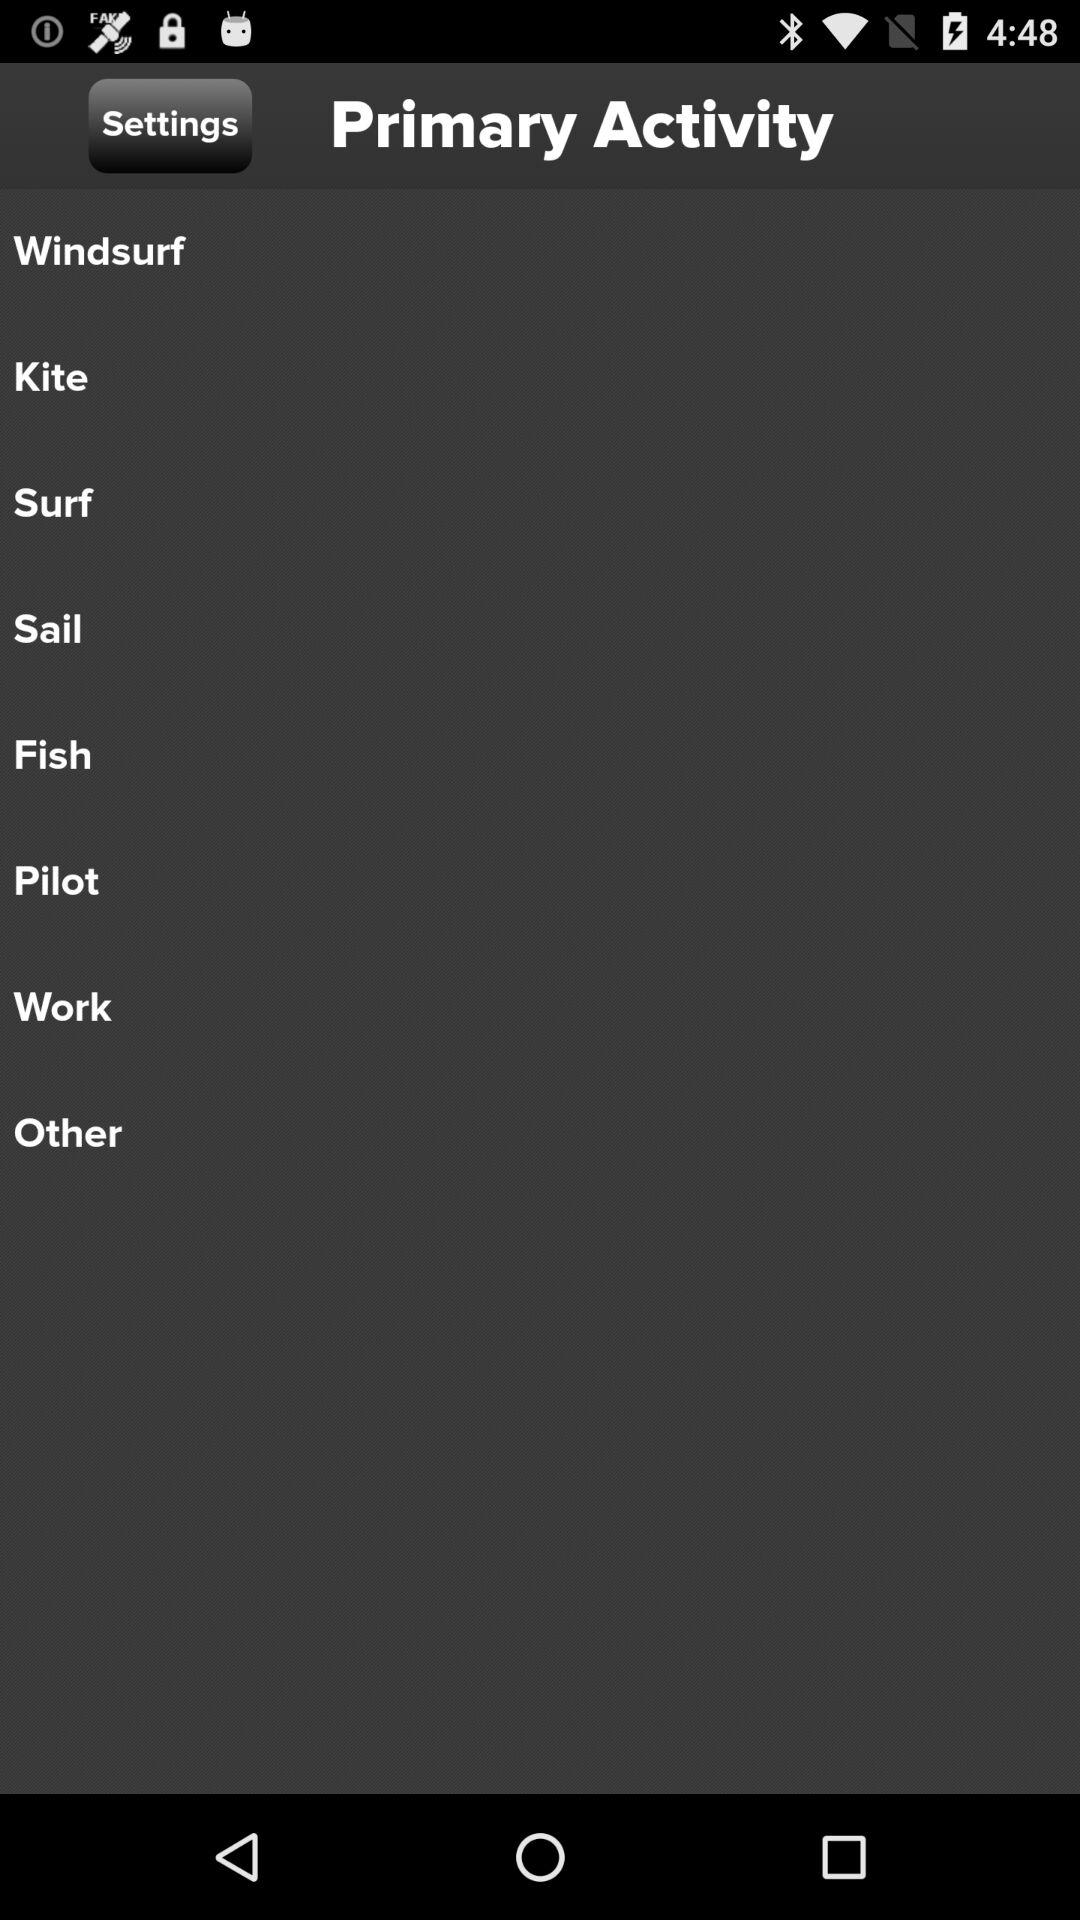 Image resolution: width=1080 pixels, height=1920 pixels. Describe the element at coordinates (526, 1134) in the screenshot. I see `click the icon below the work icon` at that location.